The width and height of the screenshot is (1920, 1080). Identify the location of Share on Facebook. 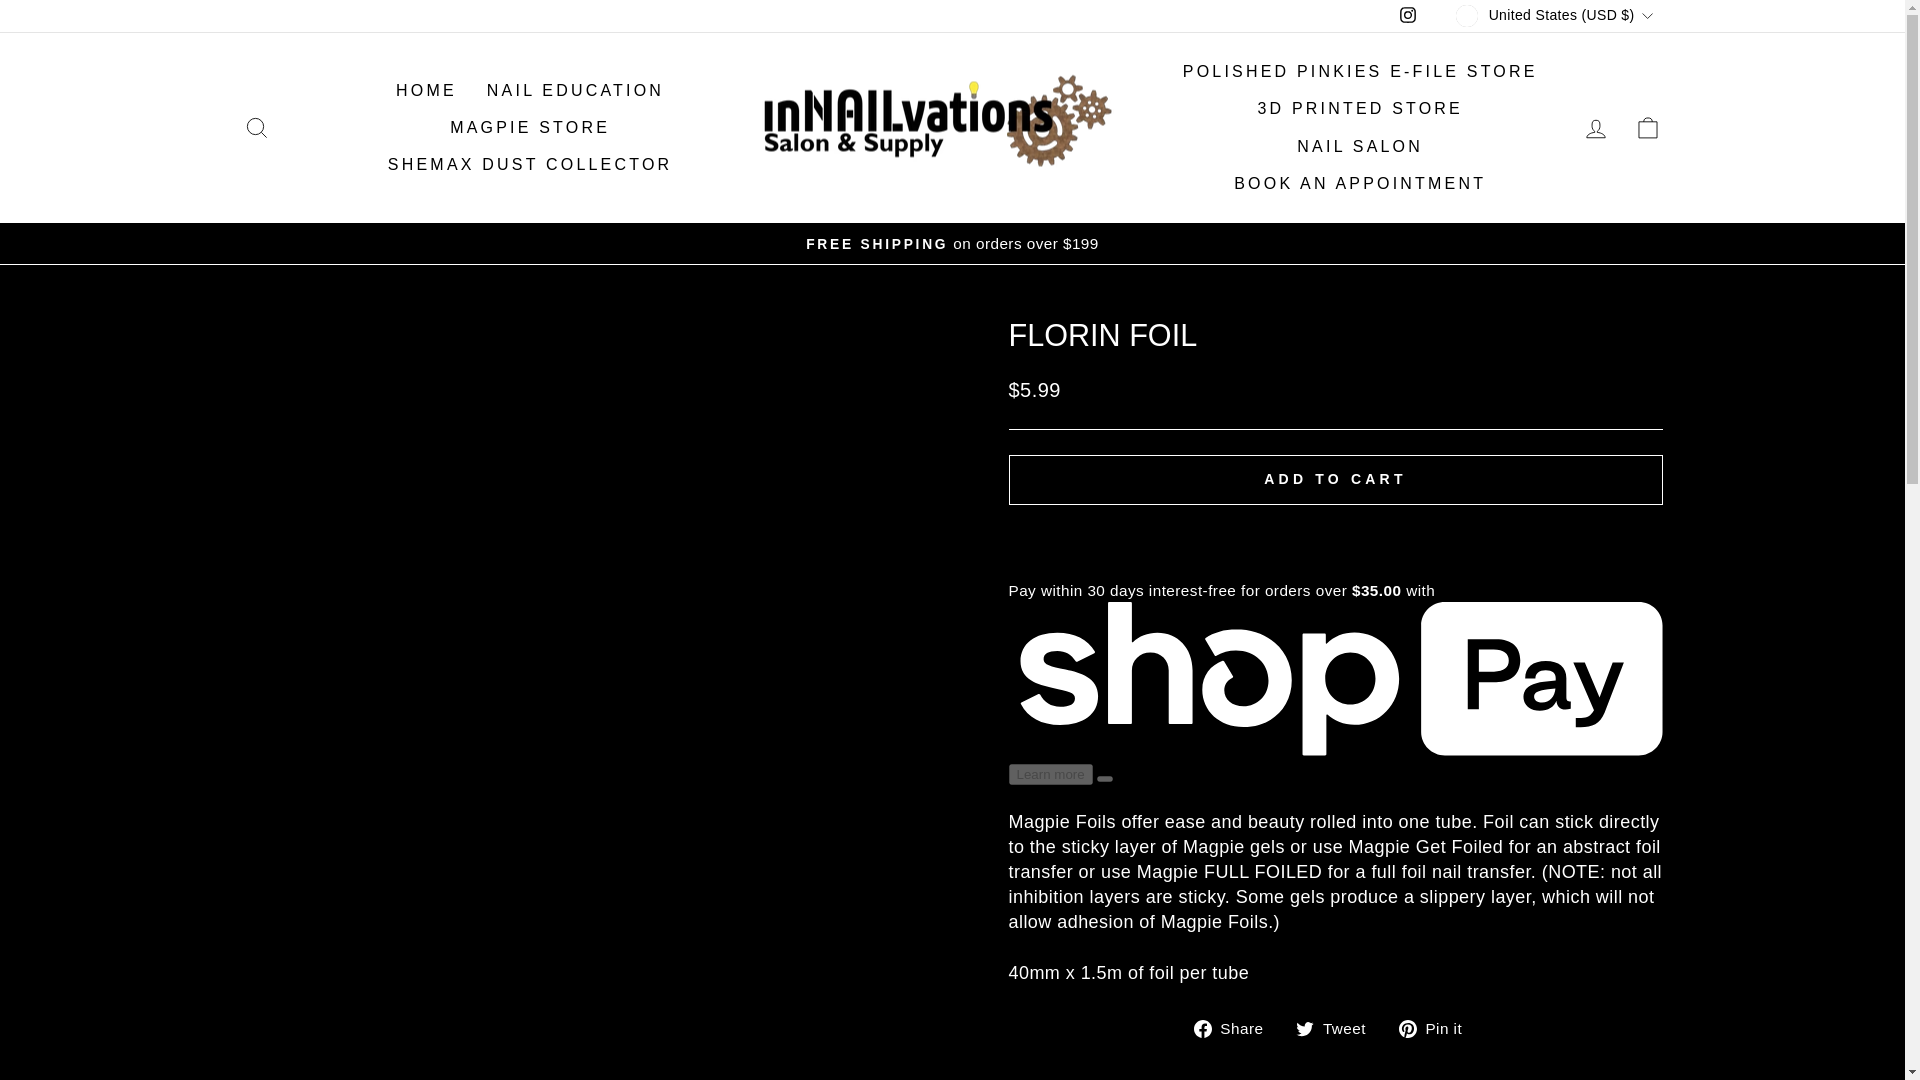
(1236, 1028).